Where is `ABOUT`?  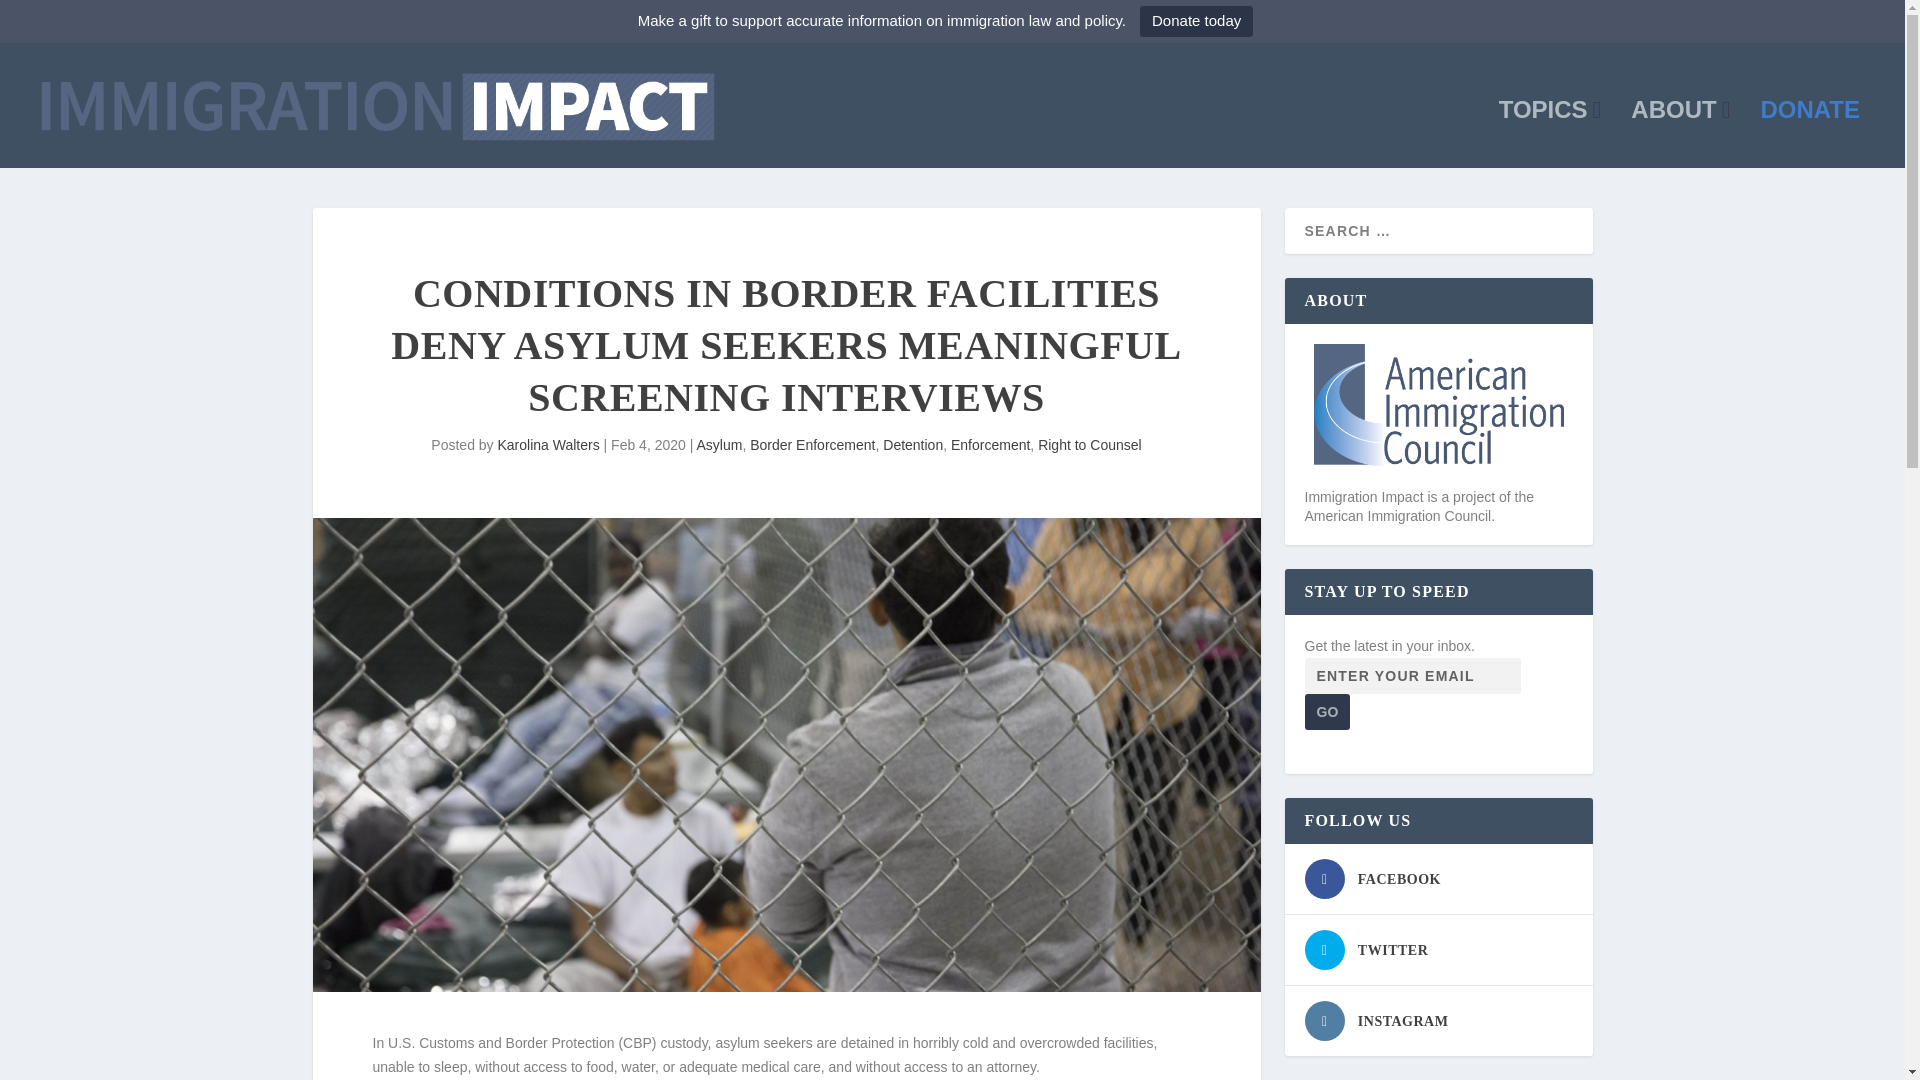
ABOUT is located at coordinates (1680, 134).